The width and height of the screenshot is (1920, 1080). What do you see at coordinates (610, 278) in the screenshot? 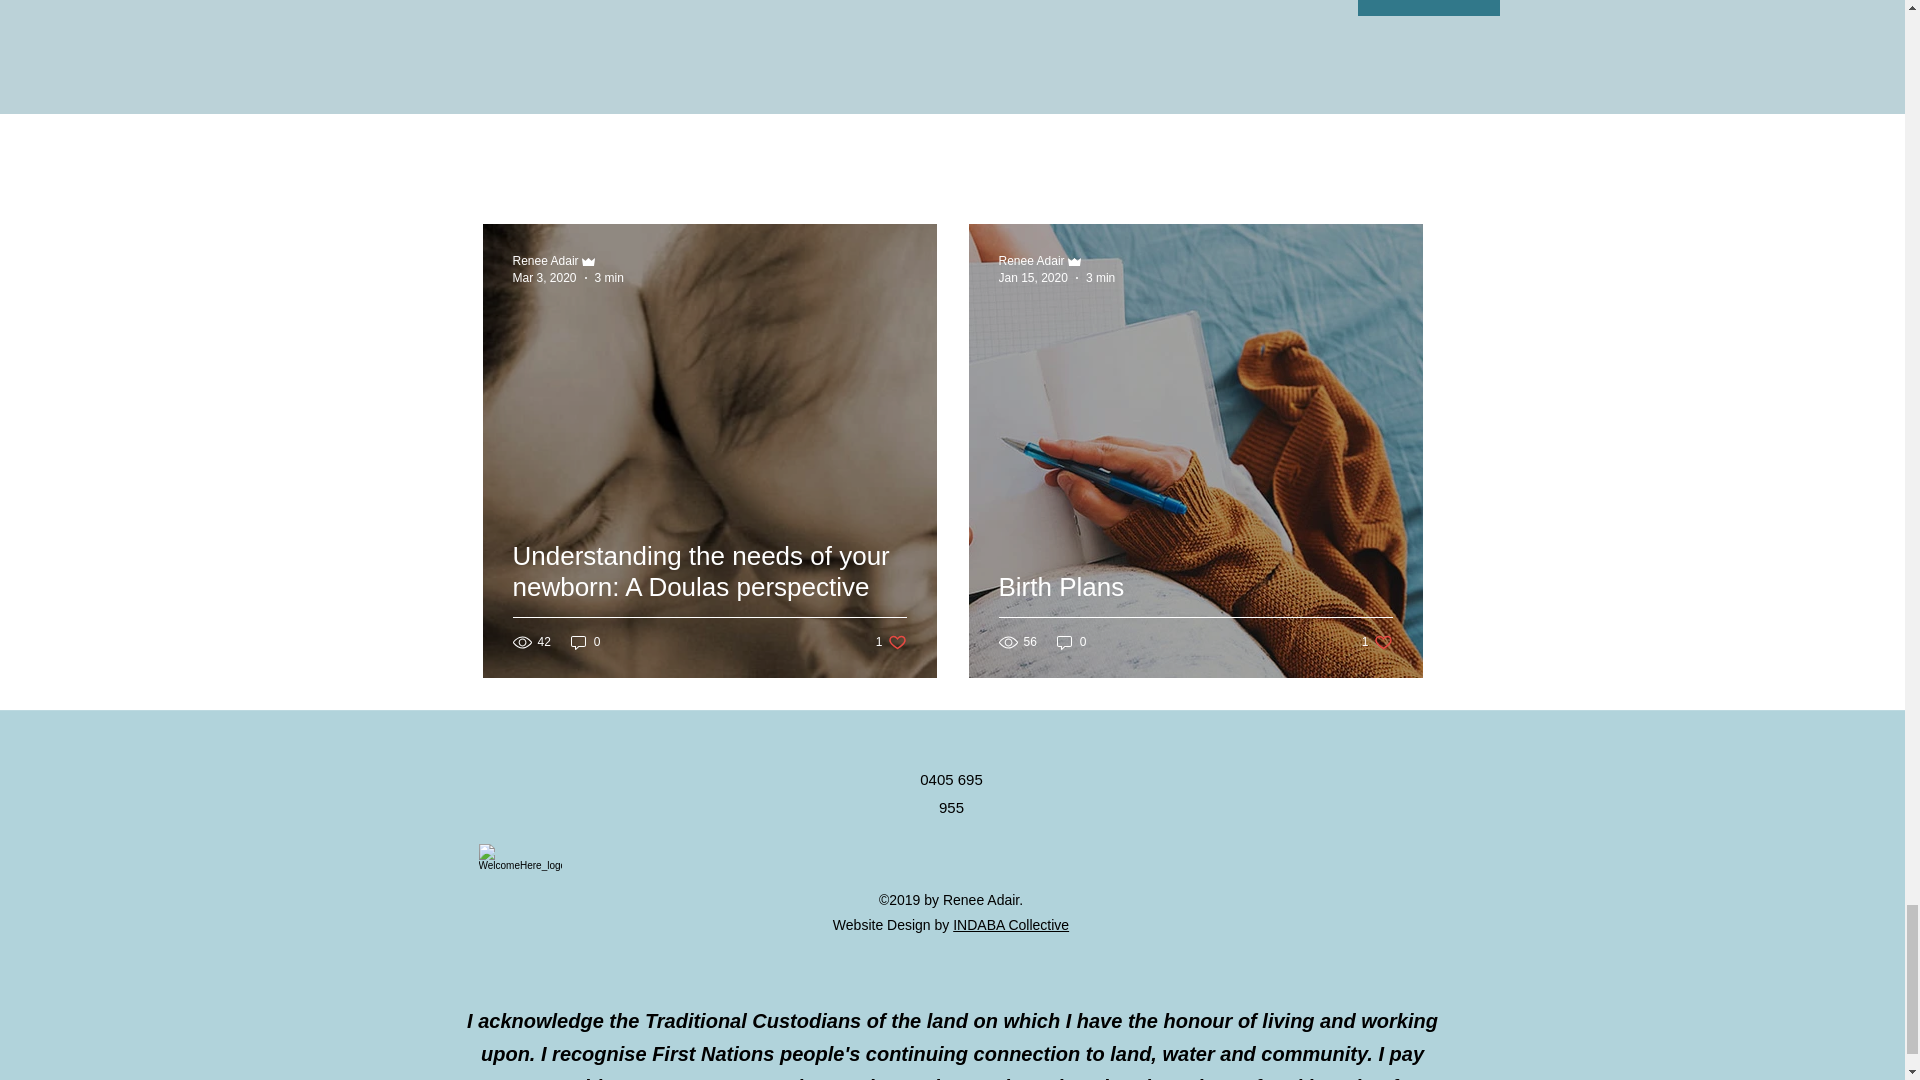
I see `0` at bounding box center [610, 278].